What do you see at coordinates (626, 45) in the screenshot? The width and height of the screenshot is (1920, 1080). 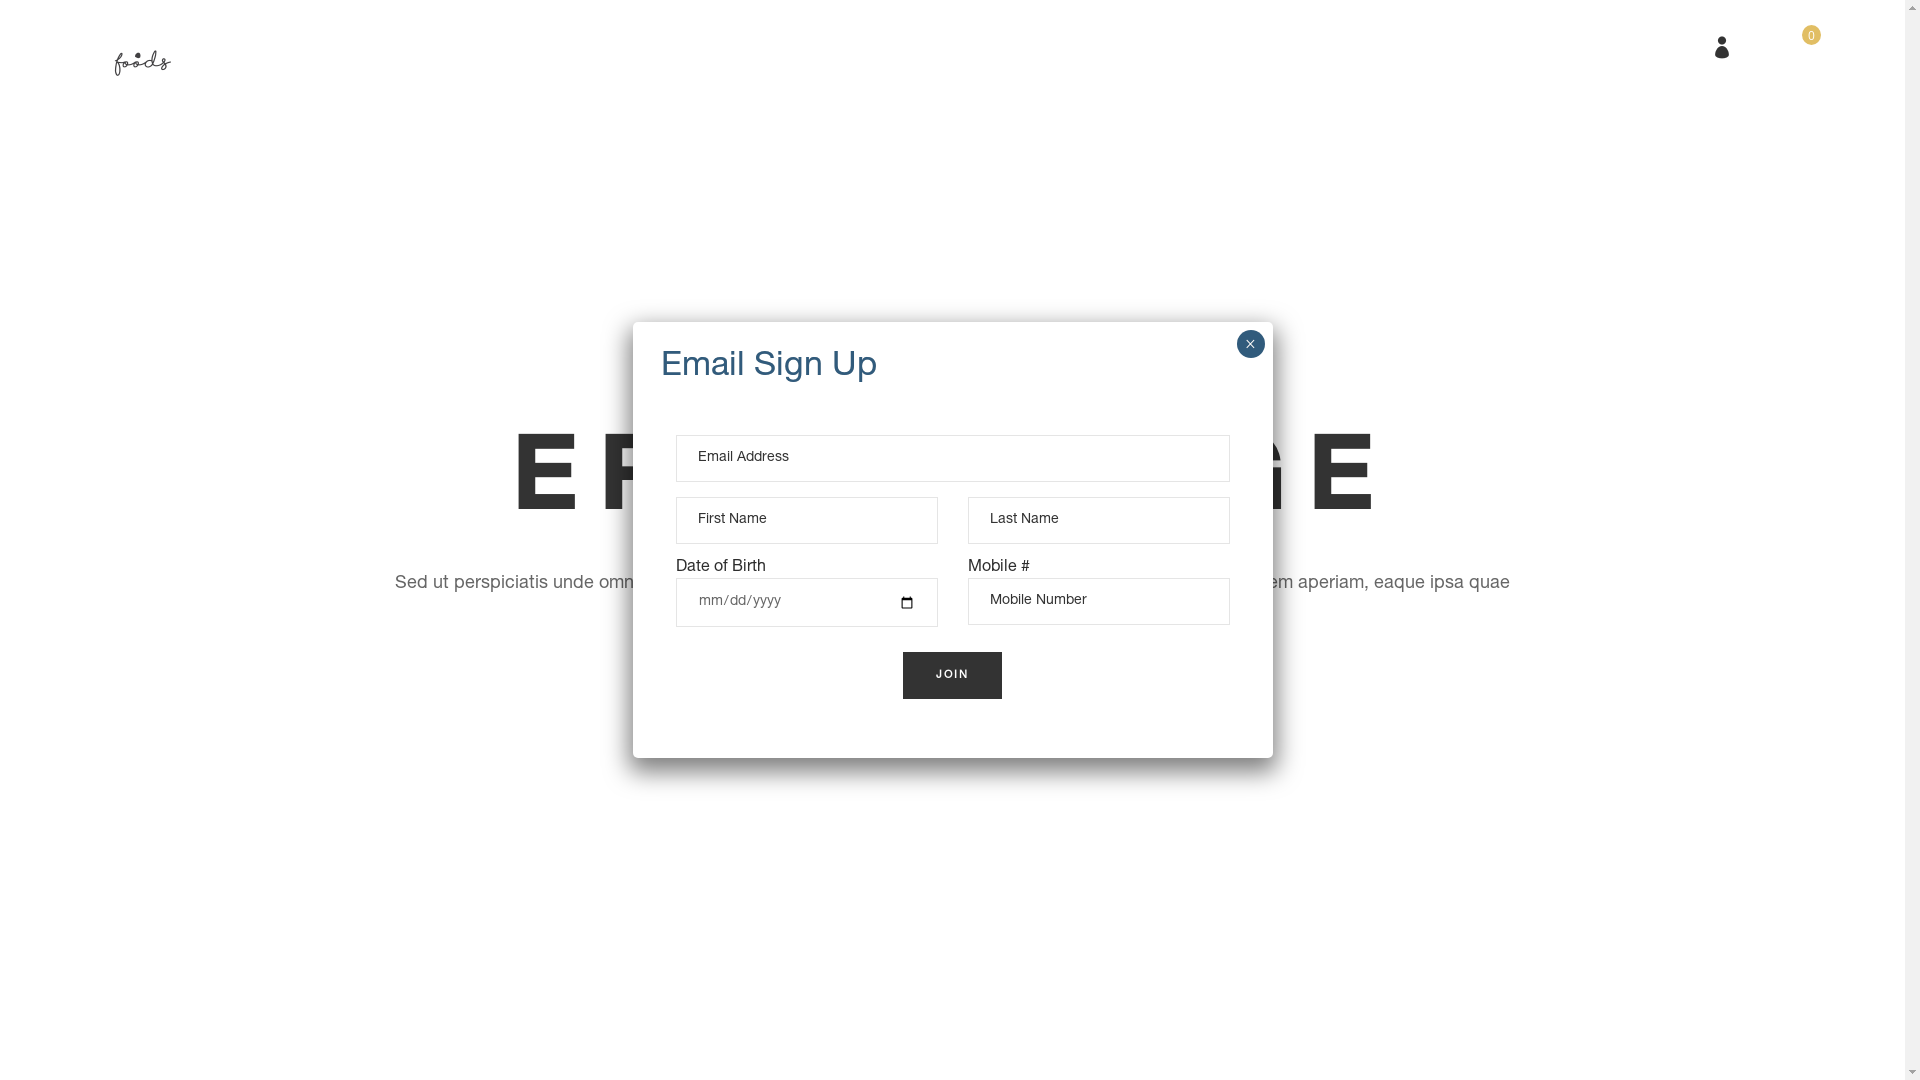 I see `HOME` at bounding box center [626, 45].